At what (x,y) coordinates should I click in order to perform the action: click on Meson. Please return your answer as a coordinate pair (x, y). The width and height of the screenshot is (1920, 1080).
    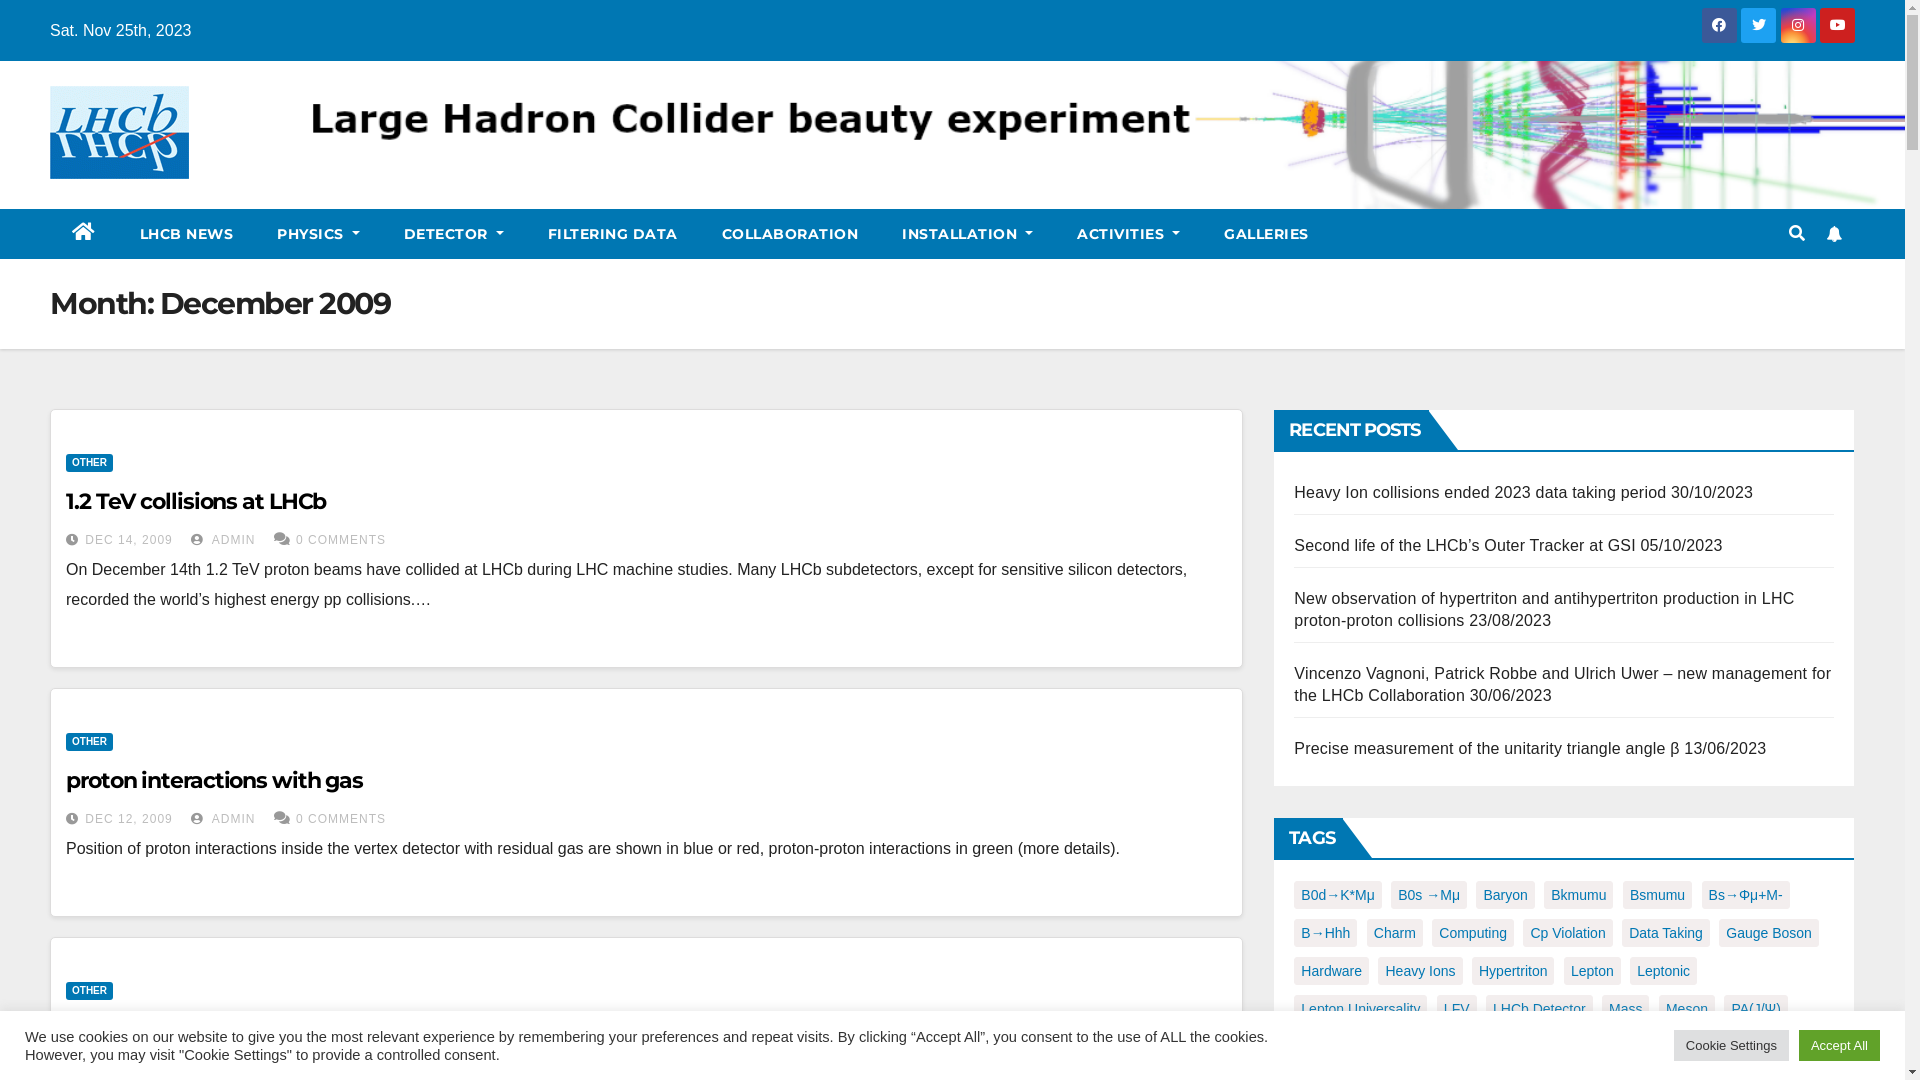
    Looking at the image, I should click on (1687, 1009).